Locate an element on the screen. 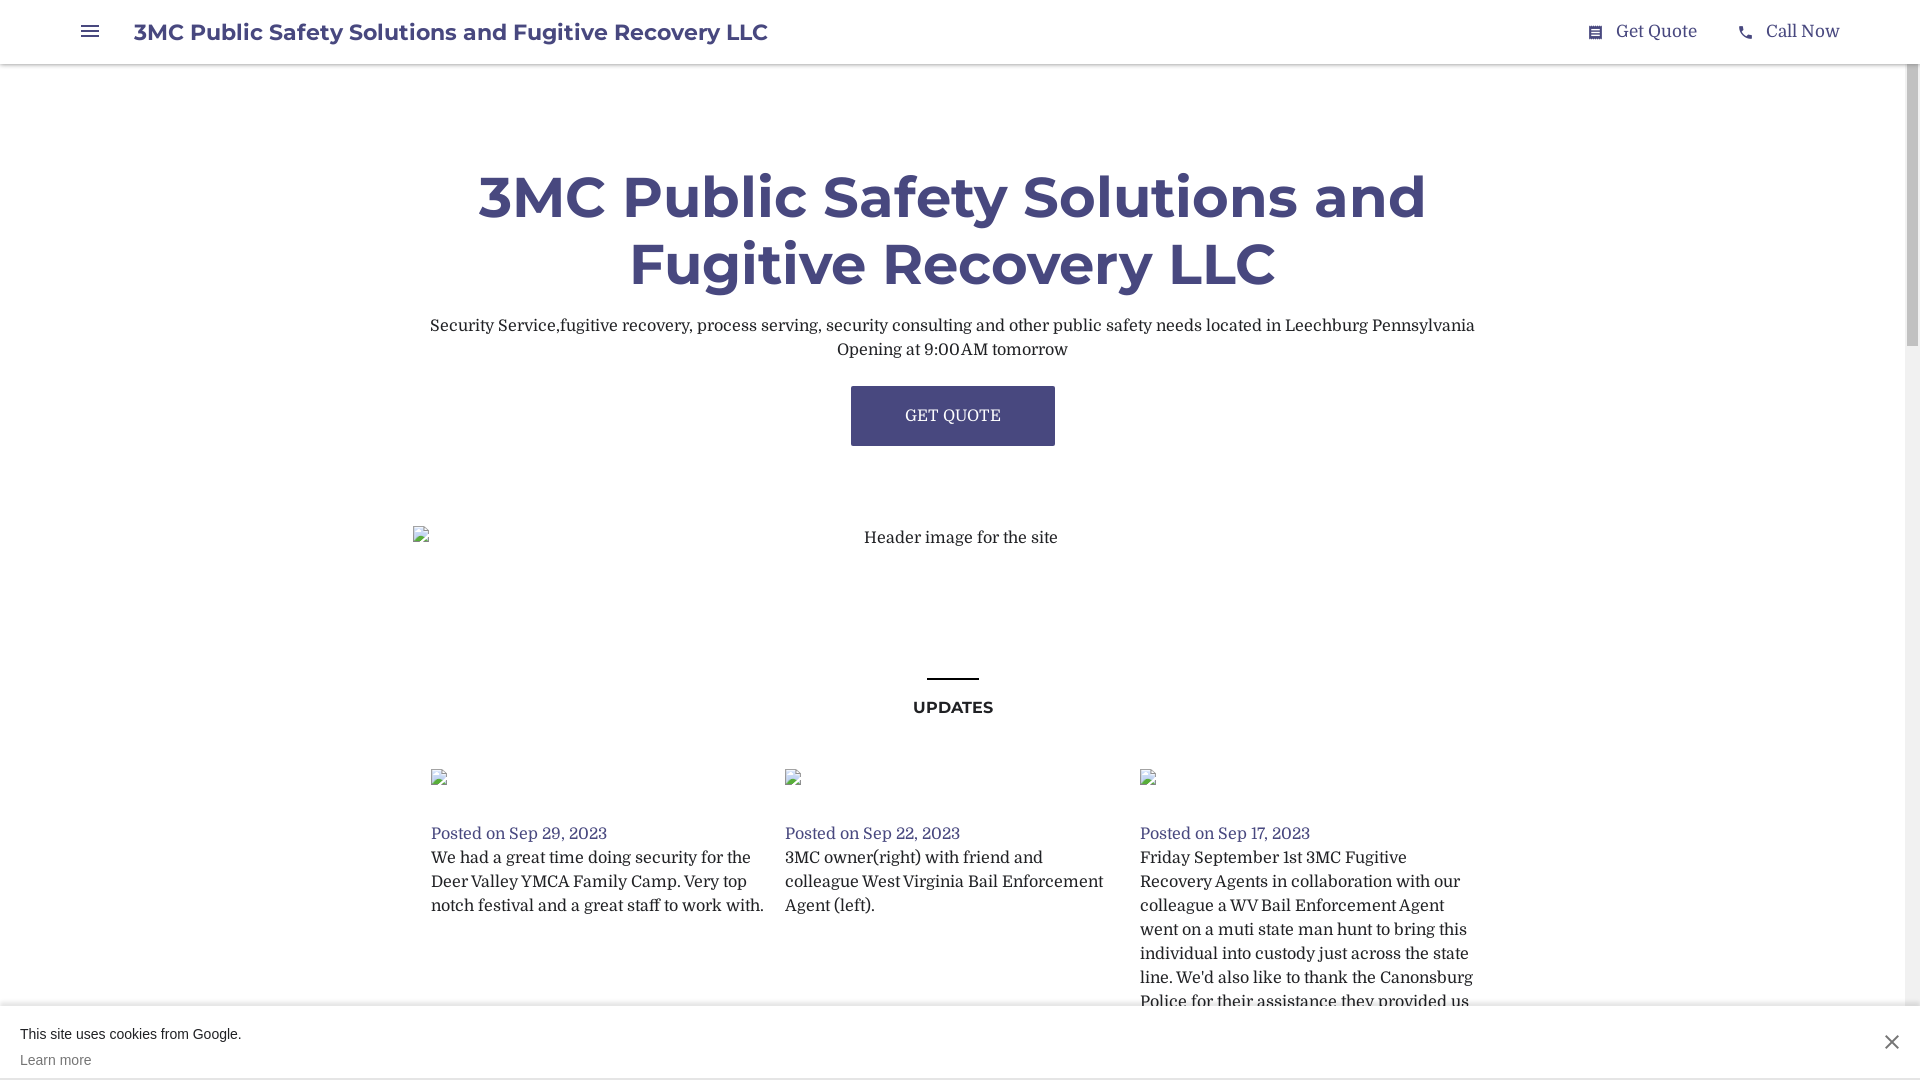  3MC Public Safety Solutions and Fugitive Recovery LLC is located at coordinates (451, 32).